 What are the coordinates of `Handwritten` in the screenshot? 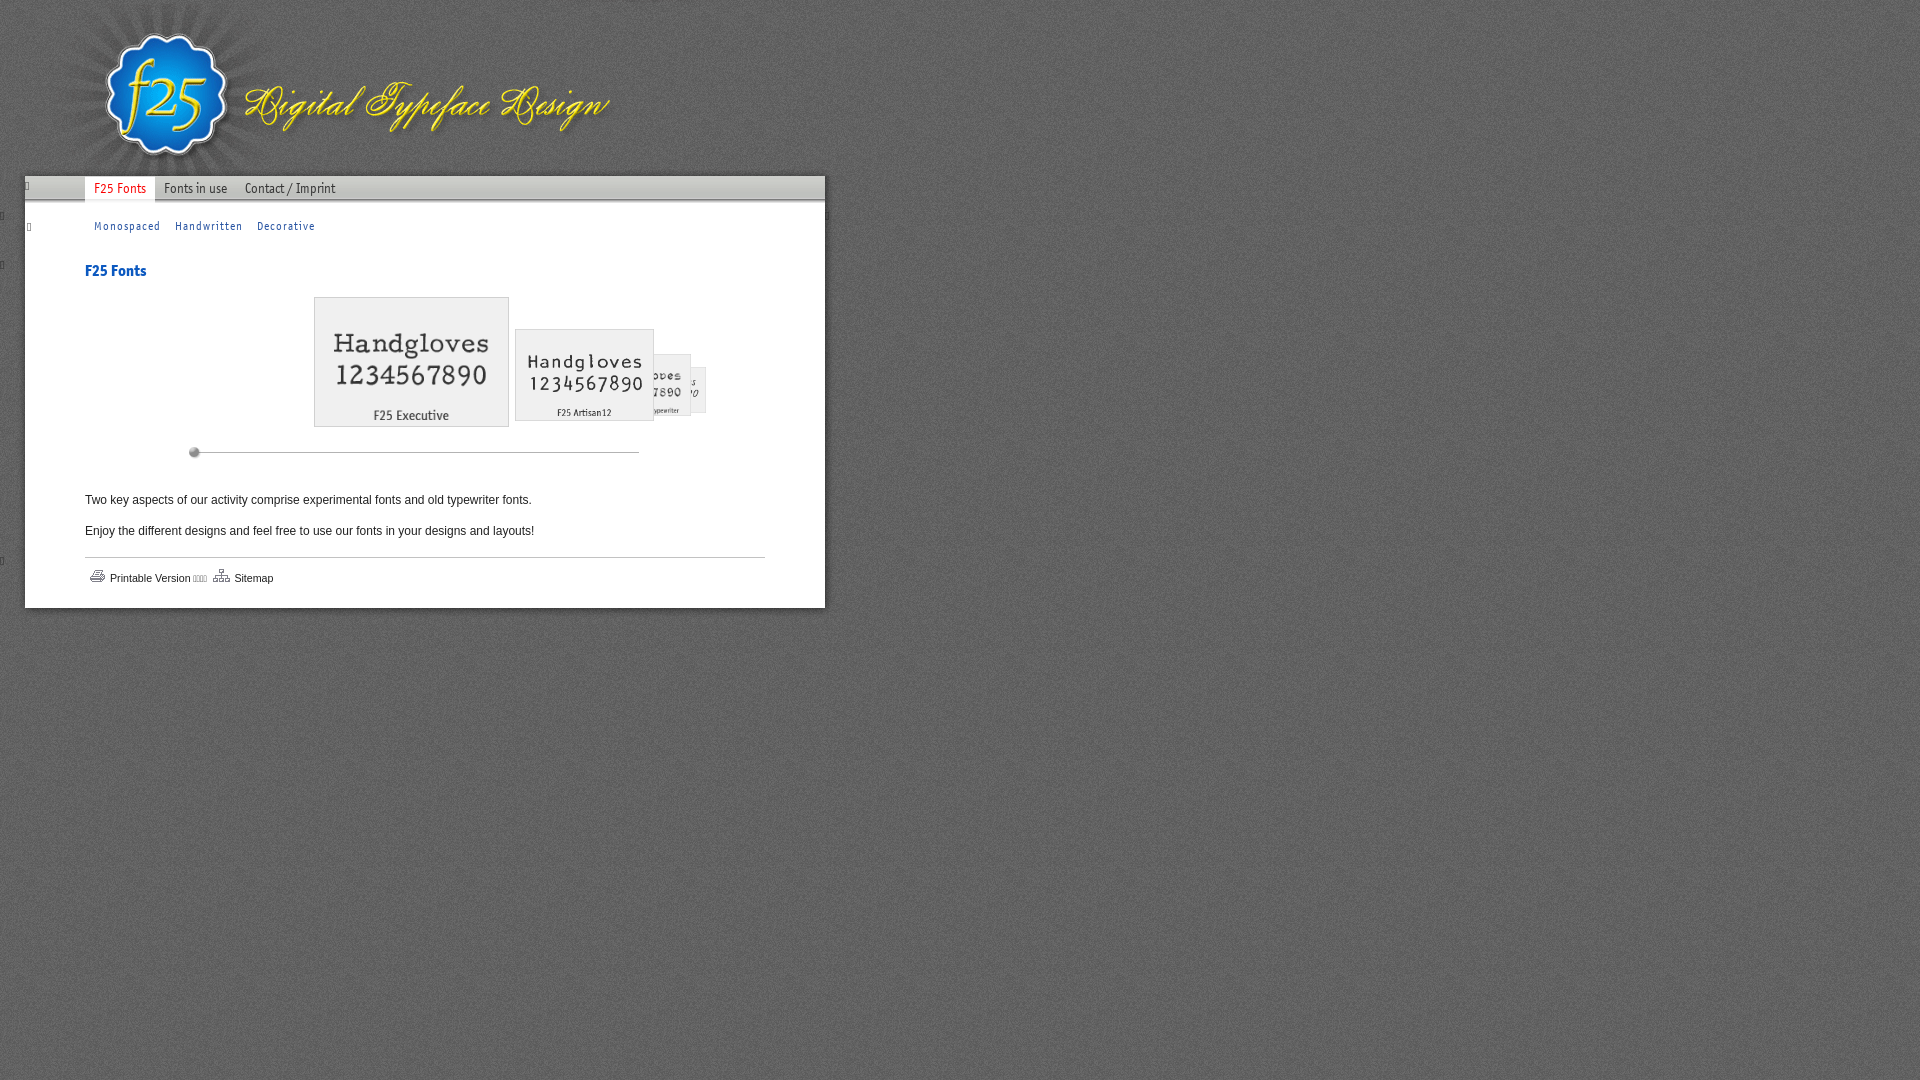 It's located at (209, 226).